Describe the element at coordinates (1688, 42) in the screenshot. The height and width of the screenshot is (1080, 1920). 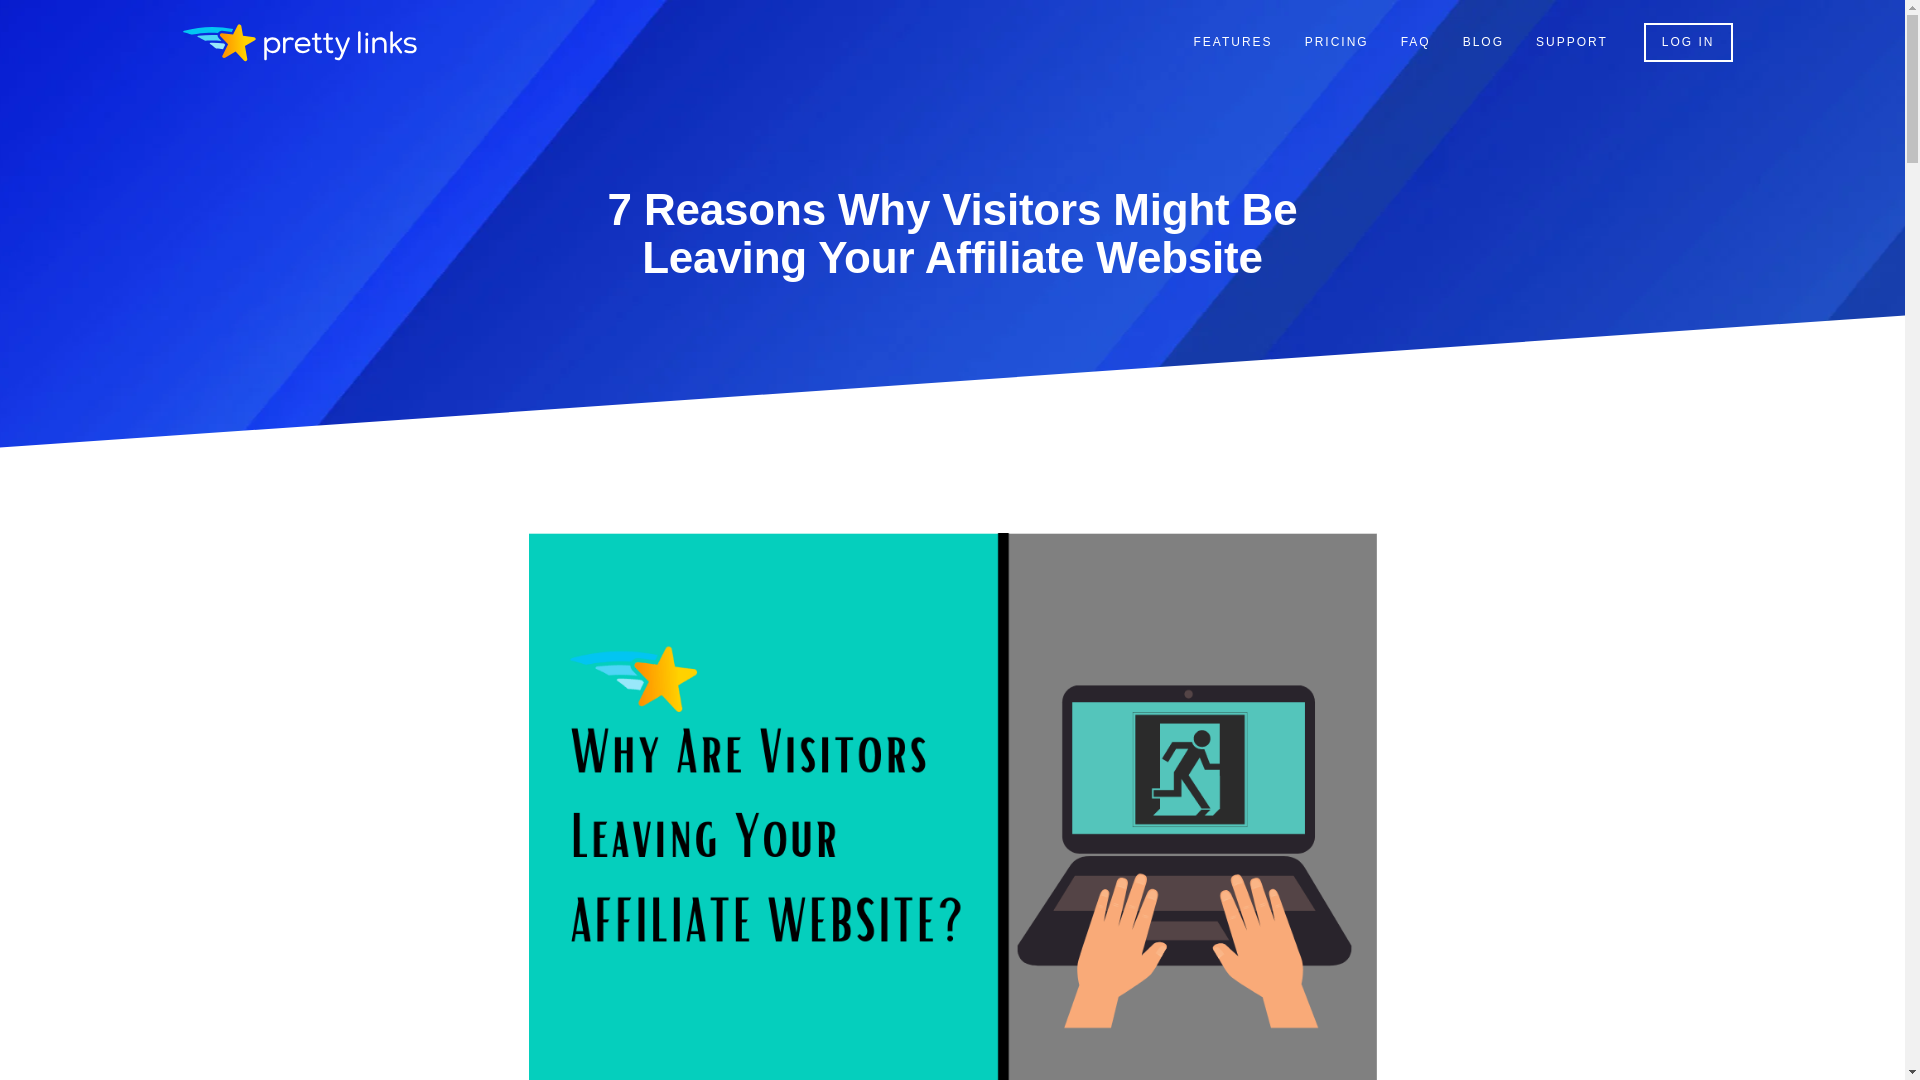
I see `LOG IN` at that location.